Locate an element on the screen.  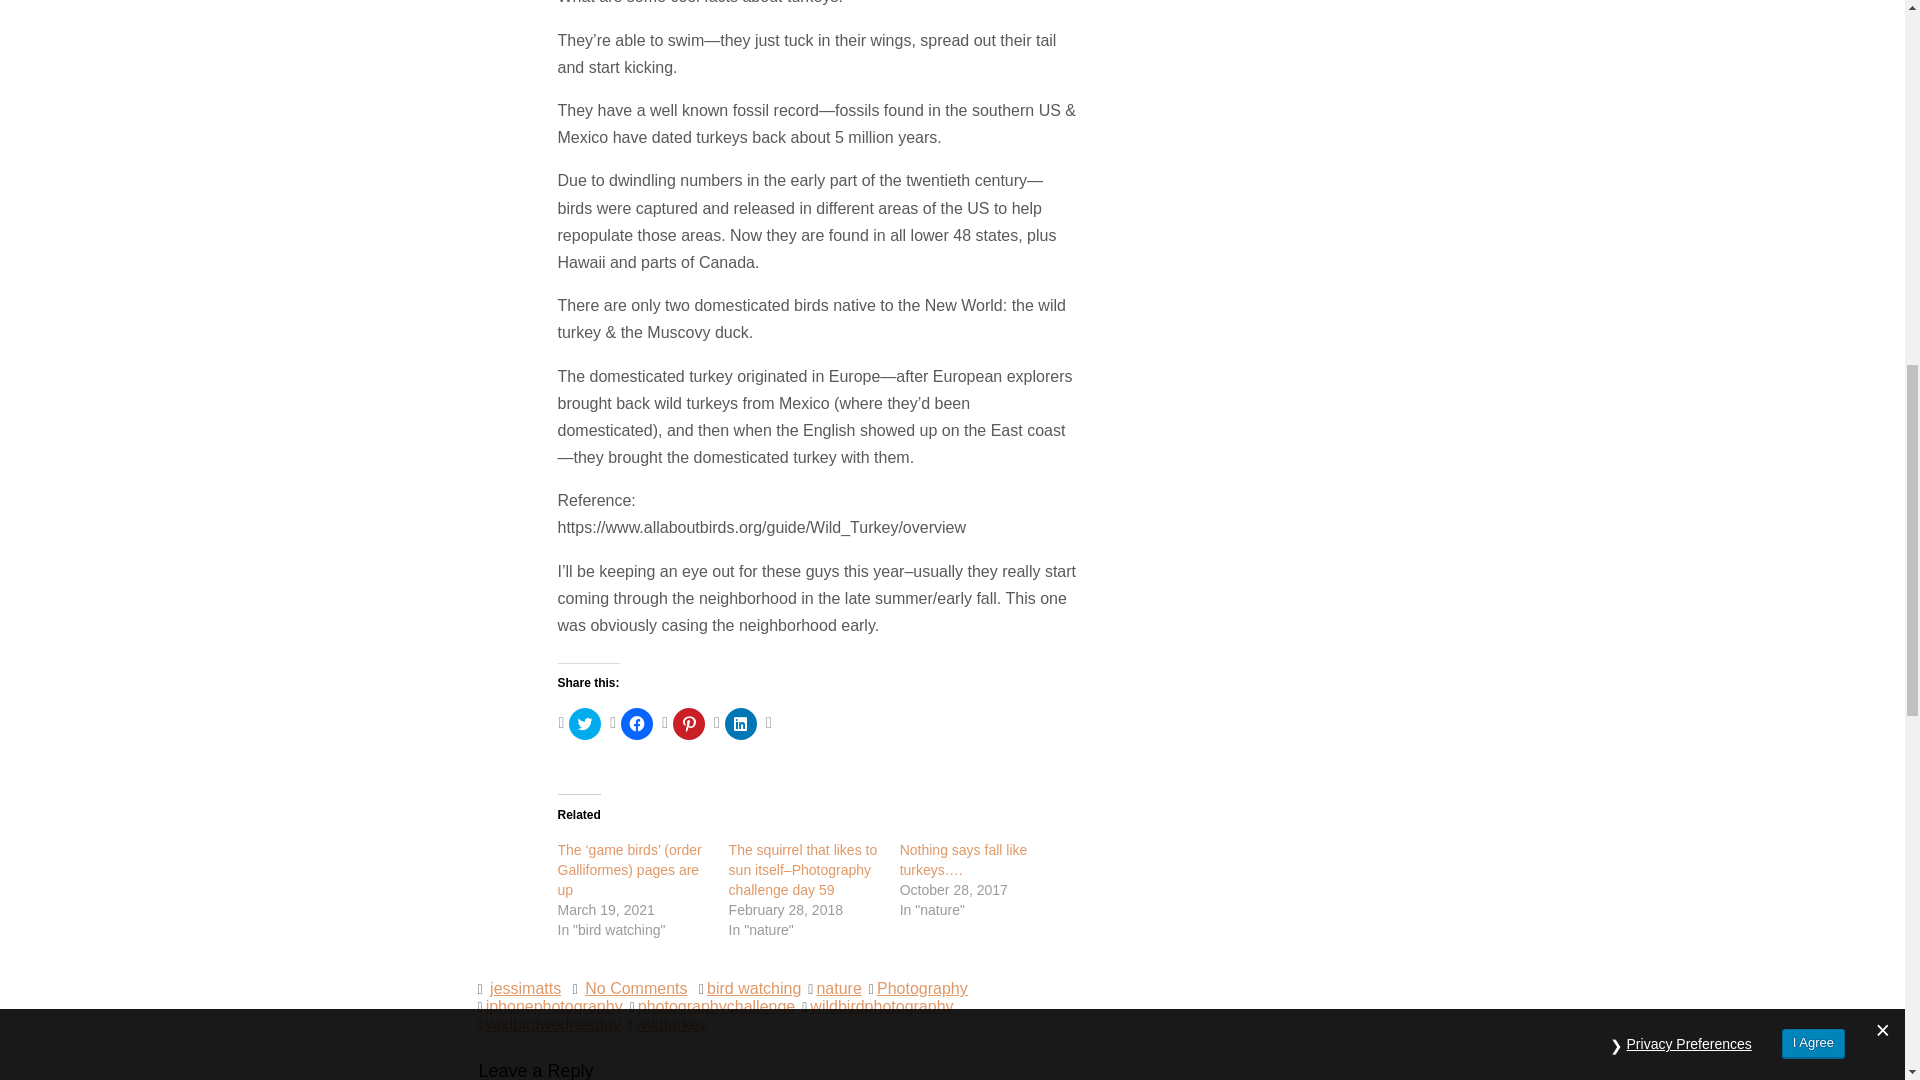
Click to share on Pinterest is located at coordinates (688, 724).